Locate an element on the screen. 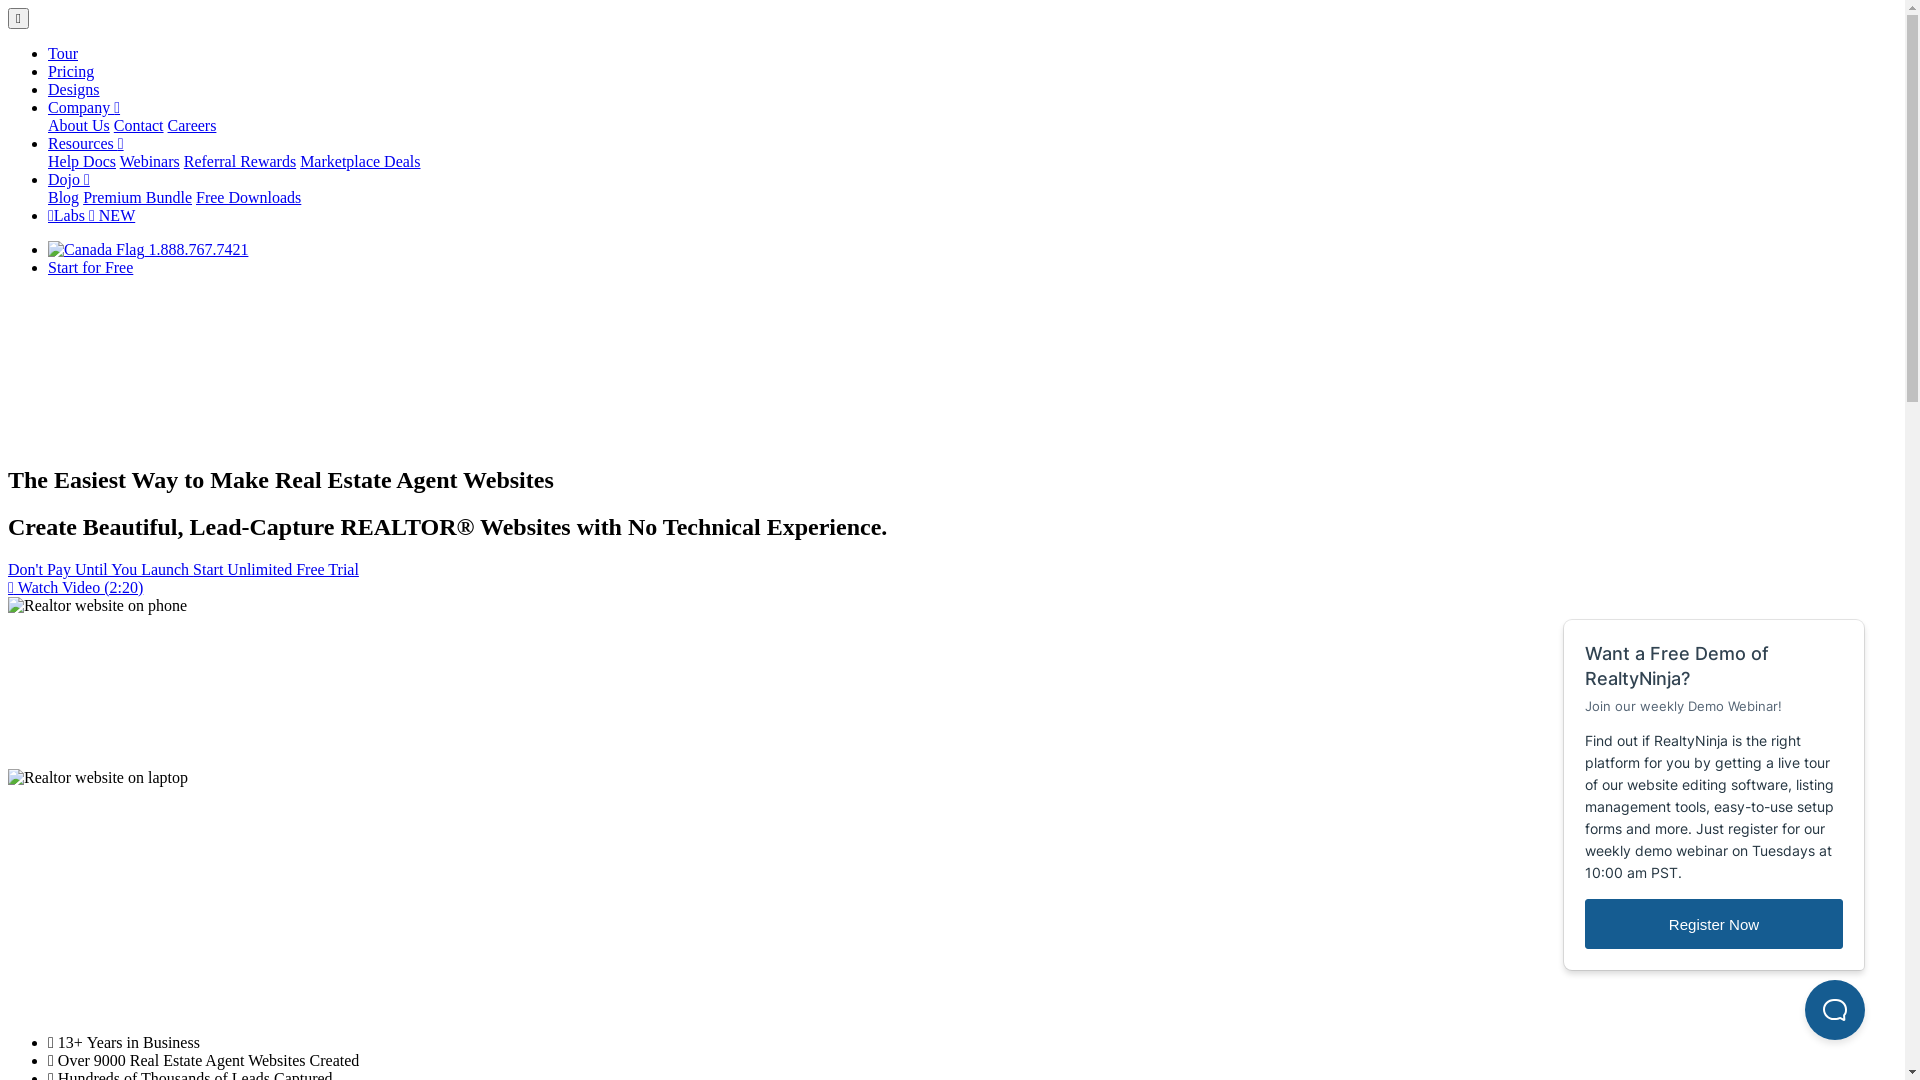 The height and width of the screenshot is (1080, 1920). Watch Video (2:20) is located at coordinates (76, 588).